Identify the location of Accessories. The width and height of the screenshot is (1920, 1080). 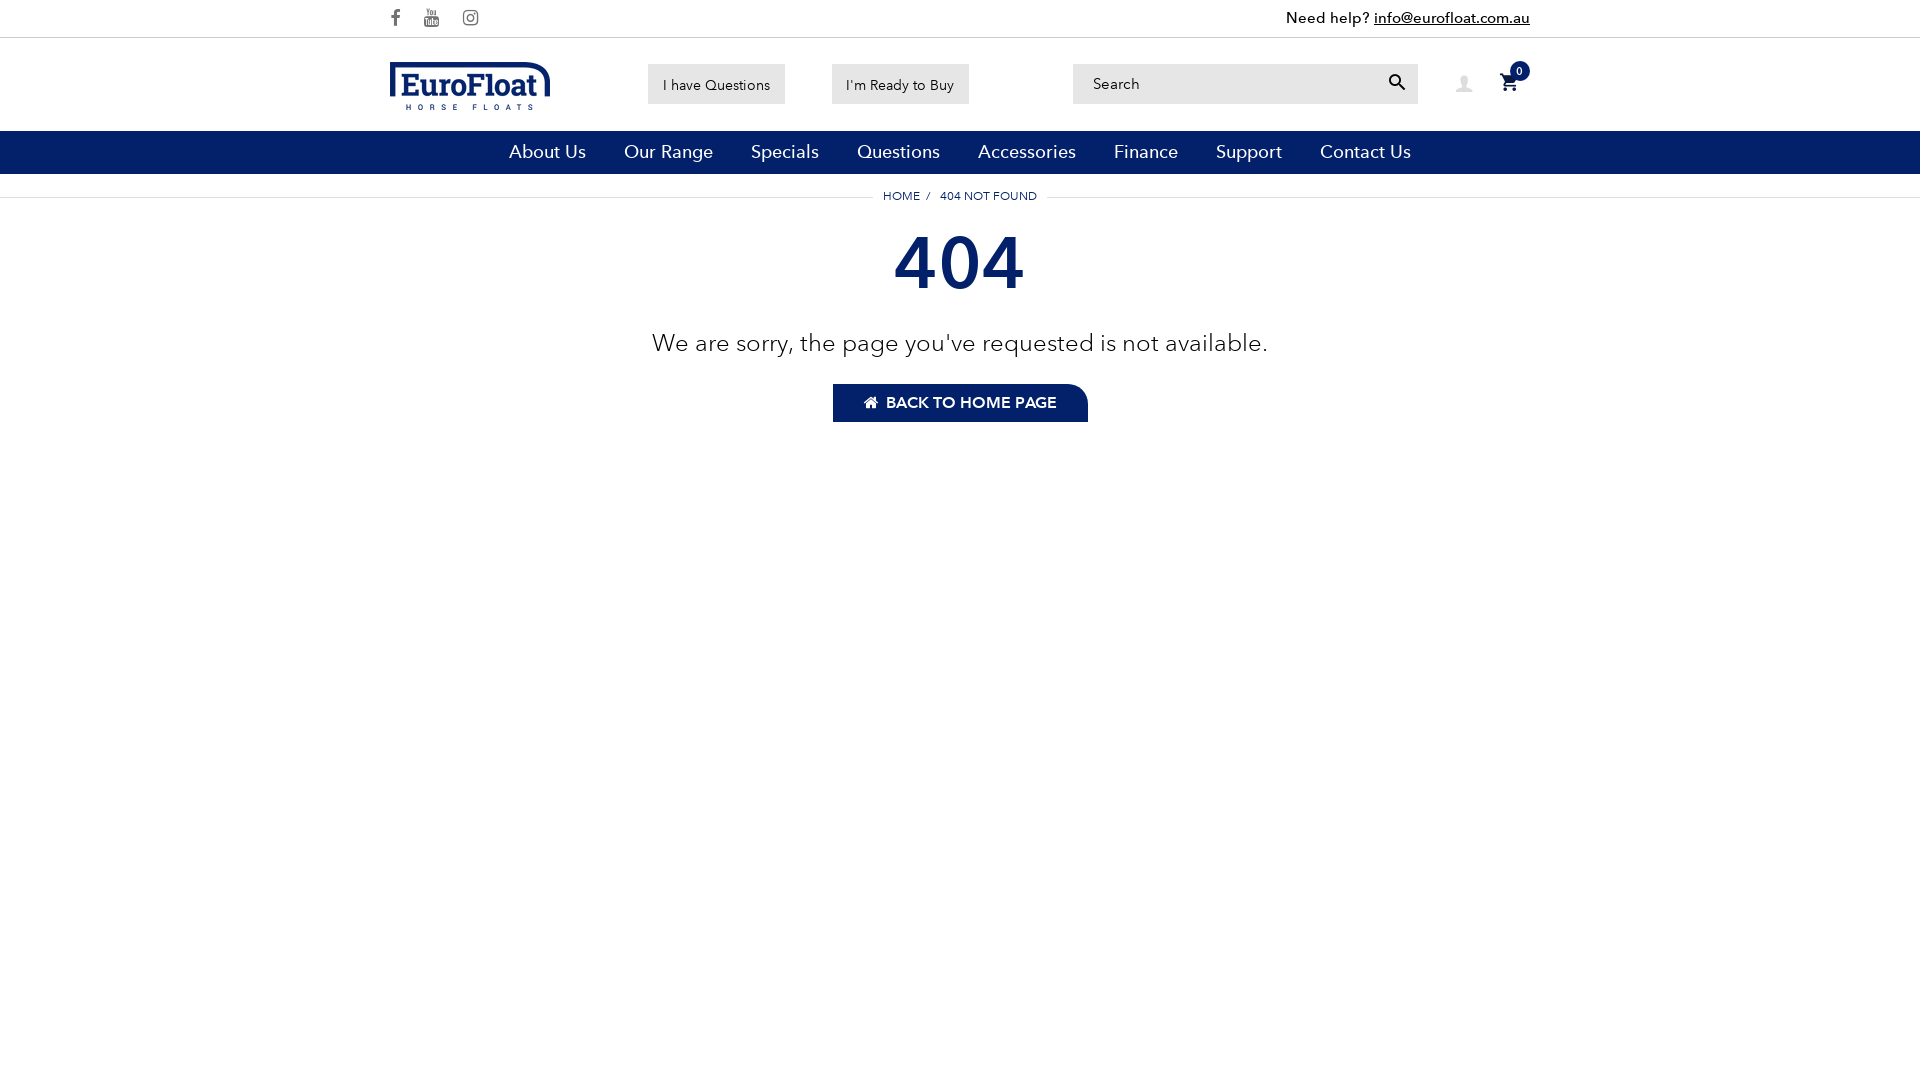
(1027, 152).